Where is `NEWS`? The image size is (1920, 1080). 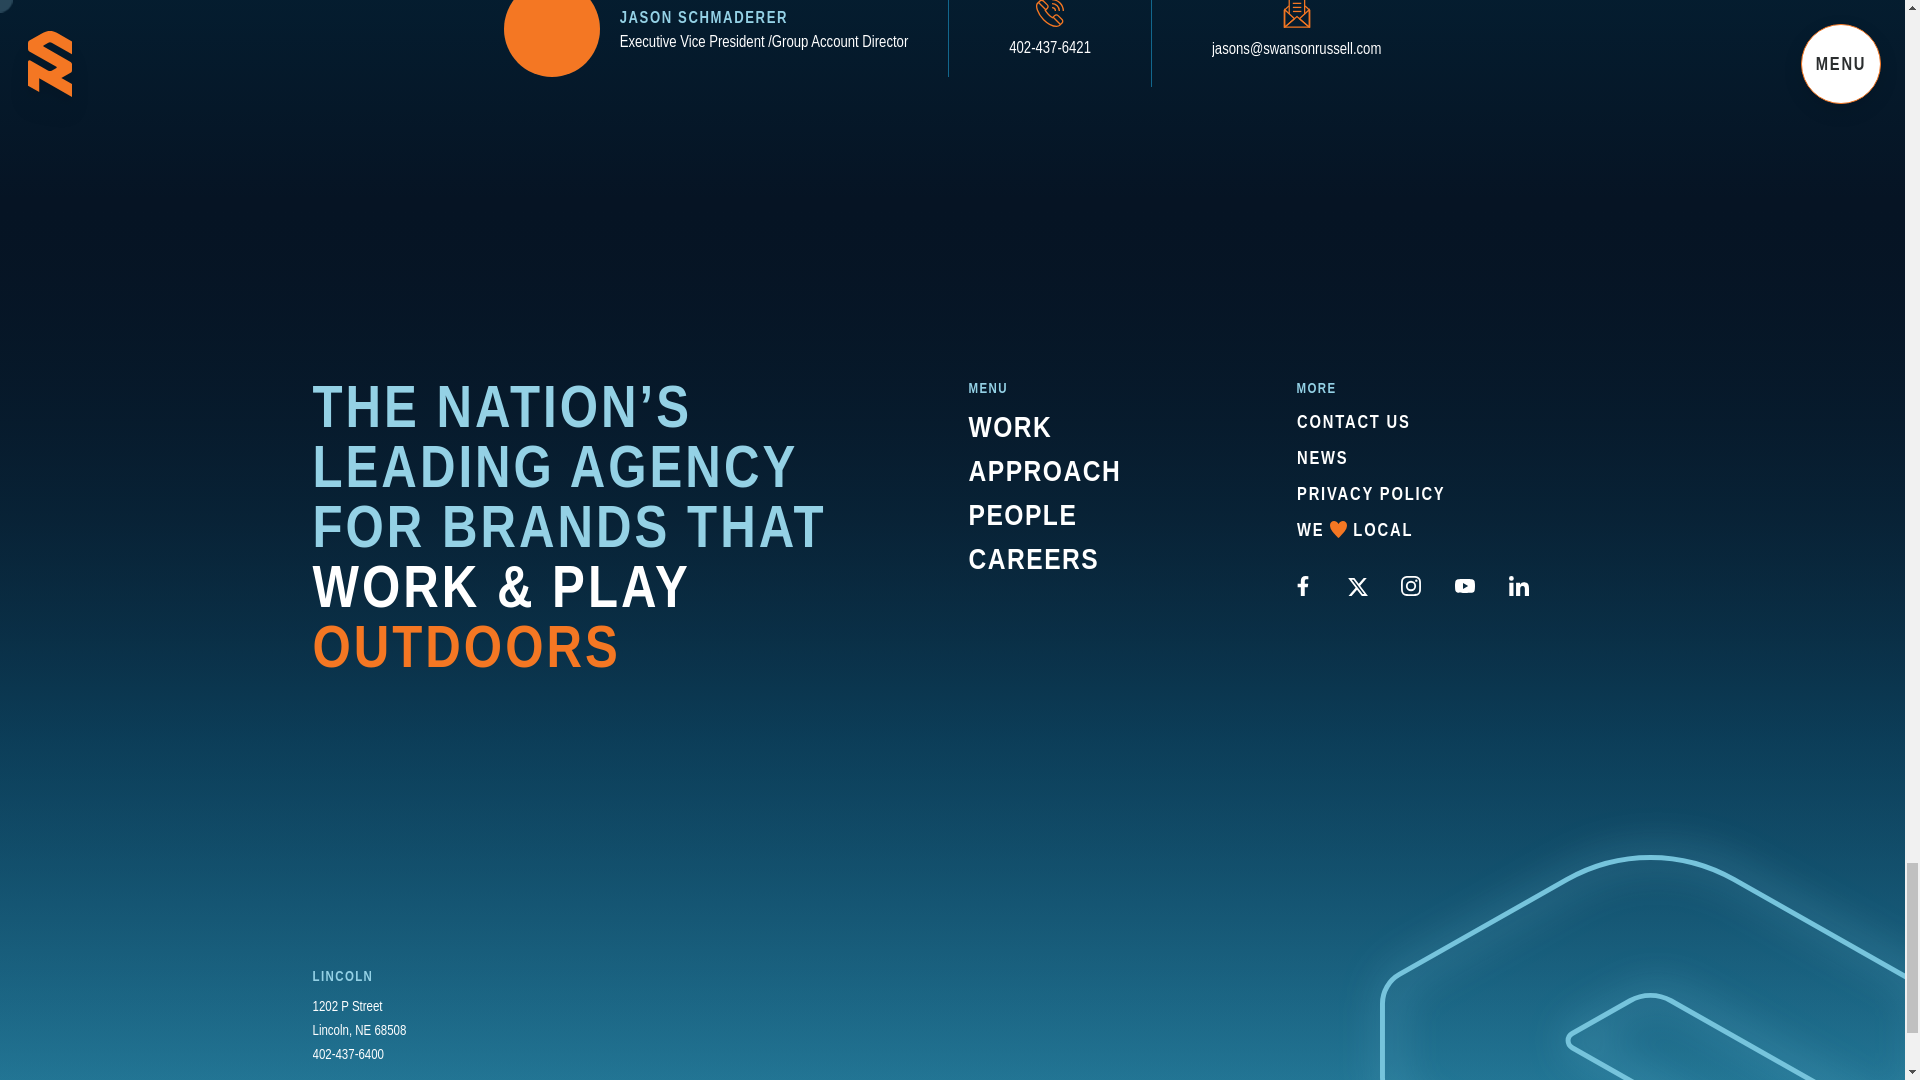
NEWS is located at coordinates (1322, 457).